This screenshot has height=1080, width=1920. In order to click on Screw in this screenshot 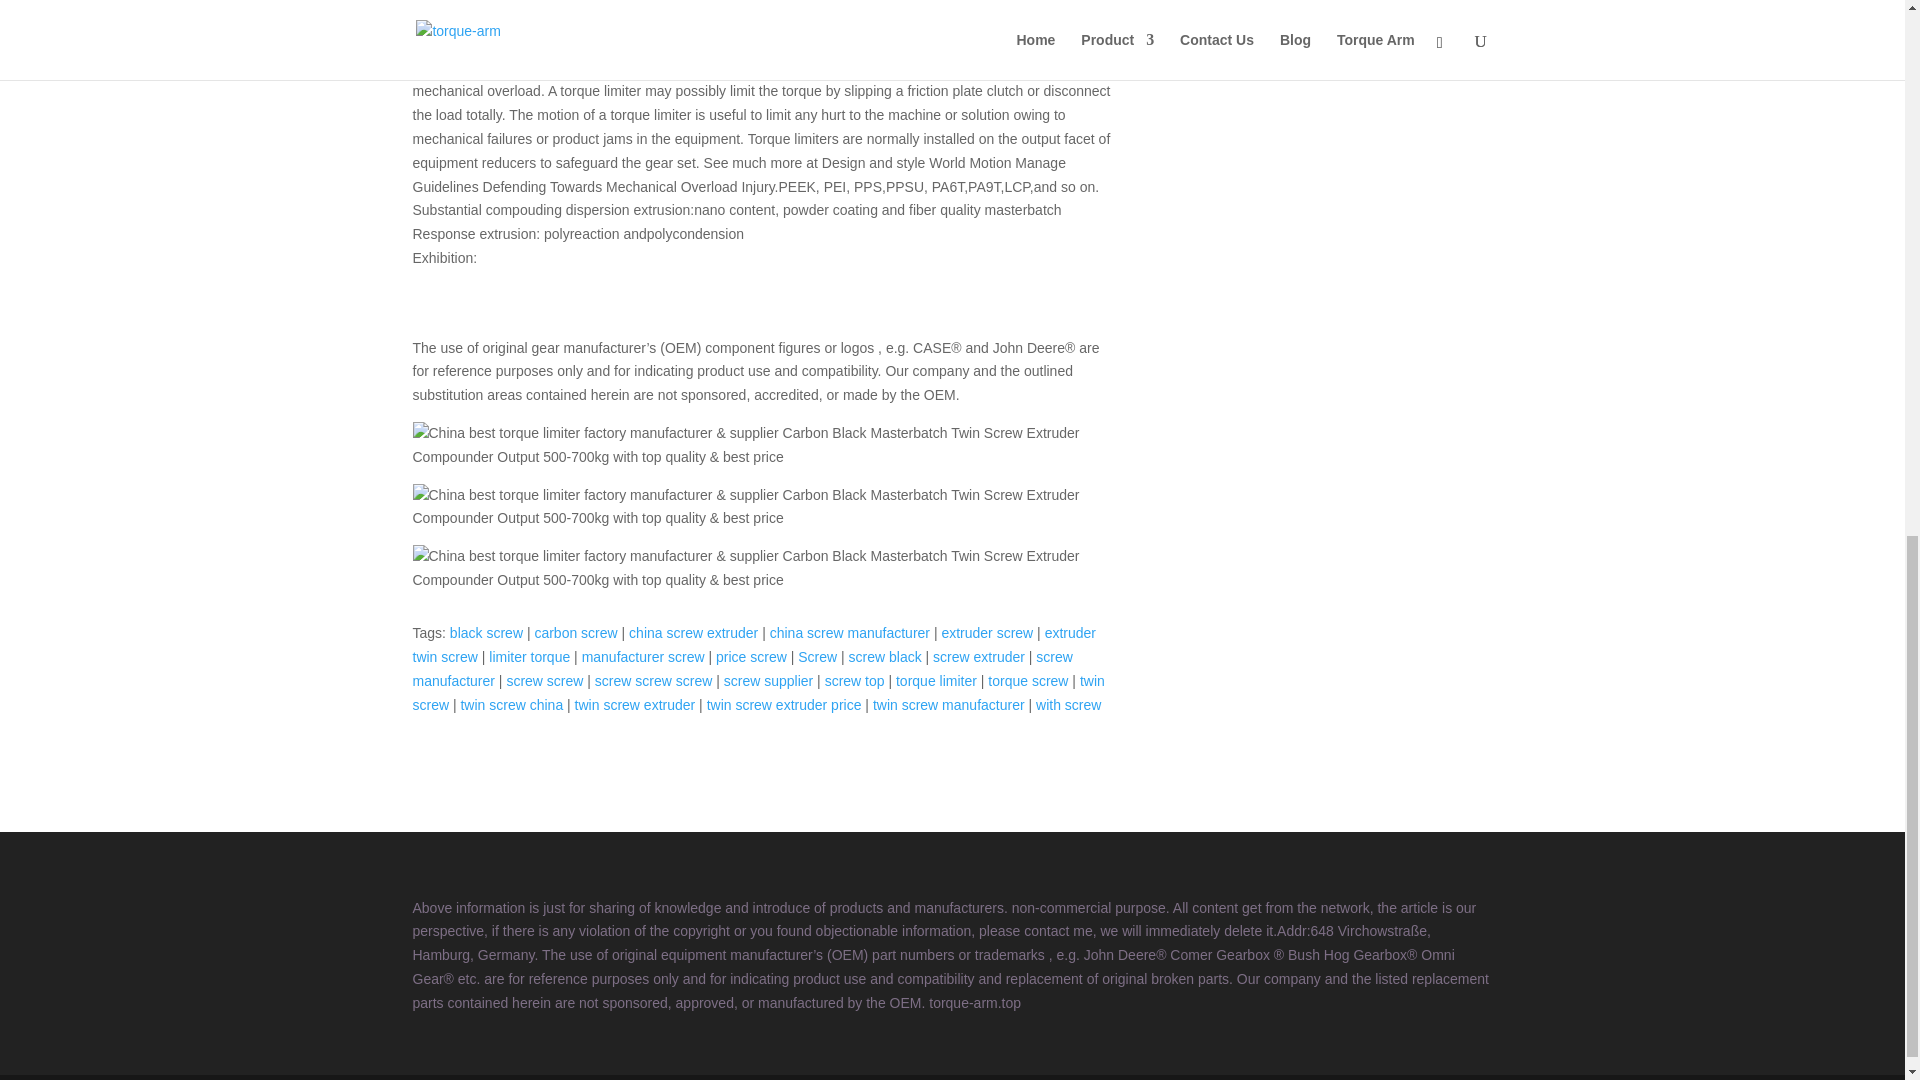, I will do `click(818, 657)`.